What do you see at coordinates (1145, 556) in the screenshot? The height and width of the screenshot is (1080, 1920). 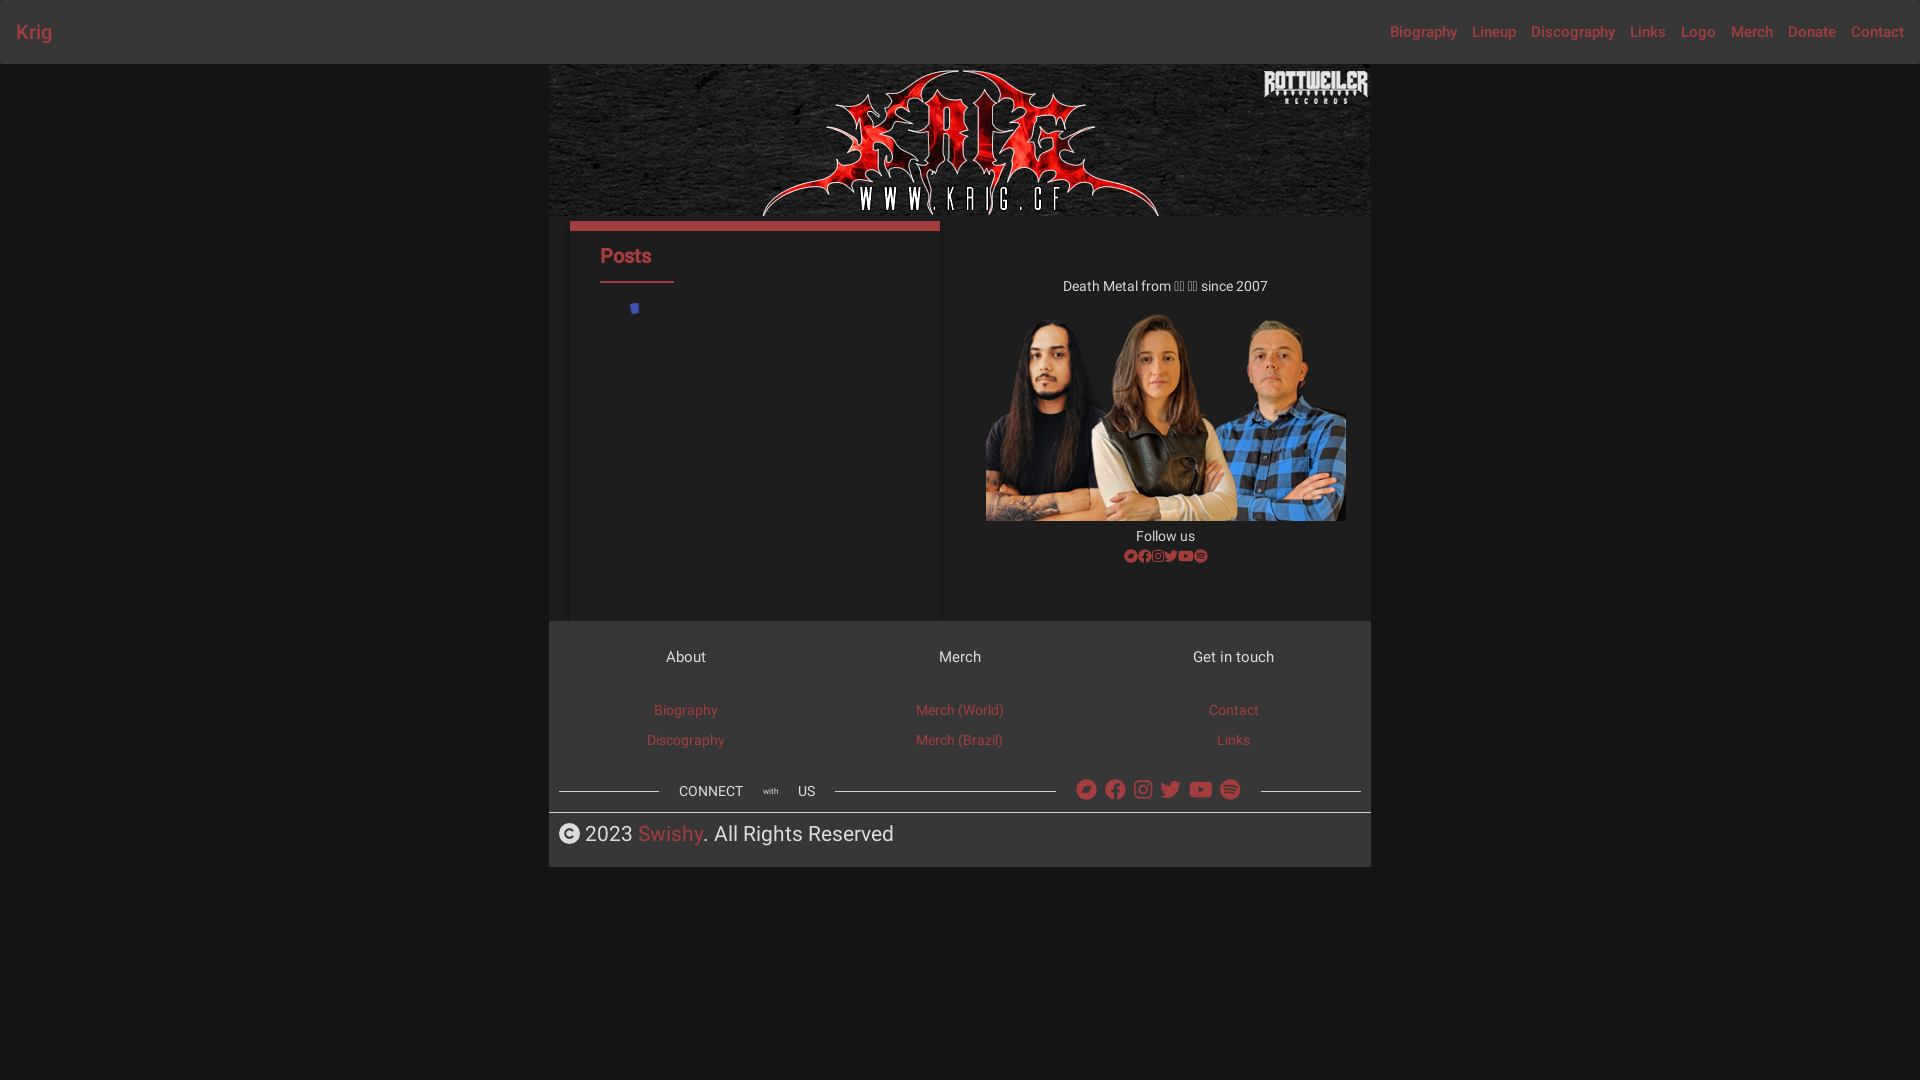 I see `Facebook` at bounding box center [1145, 556].